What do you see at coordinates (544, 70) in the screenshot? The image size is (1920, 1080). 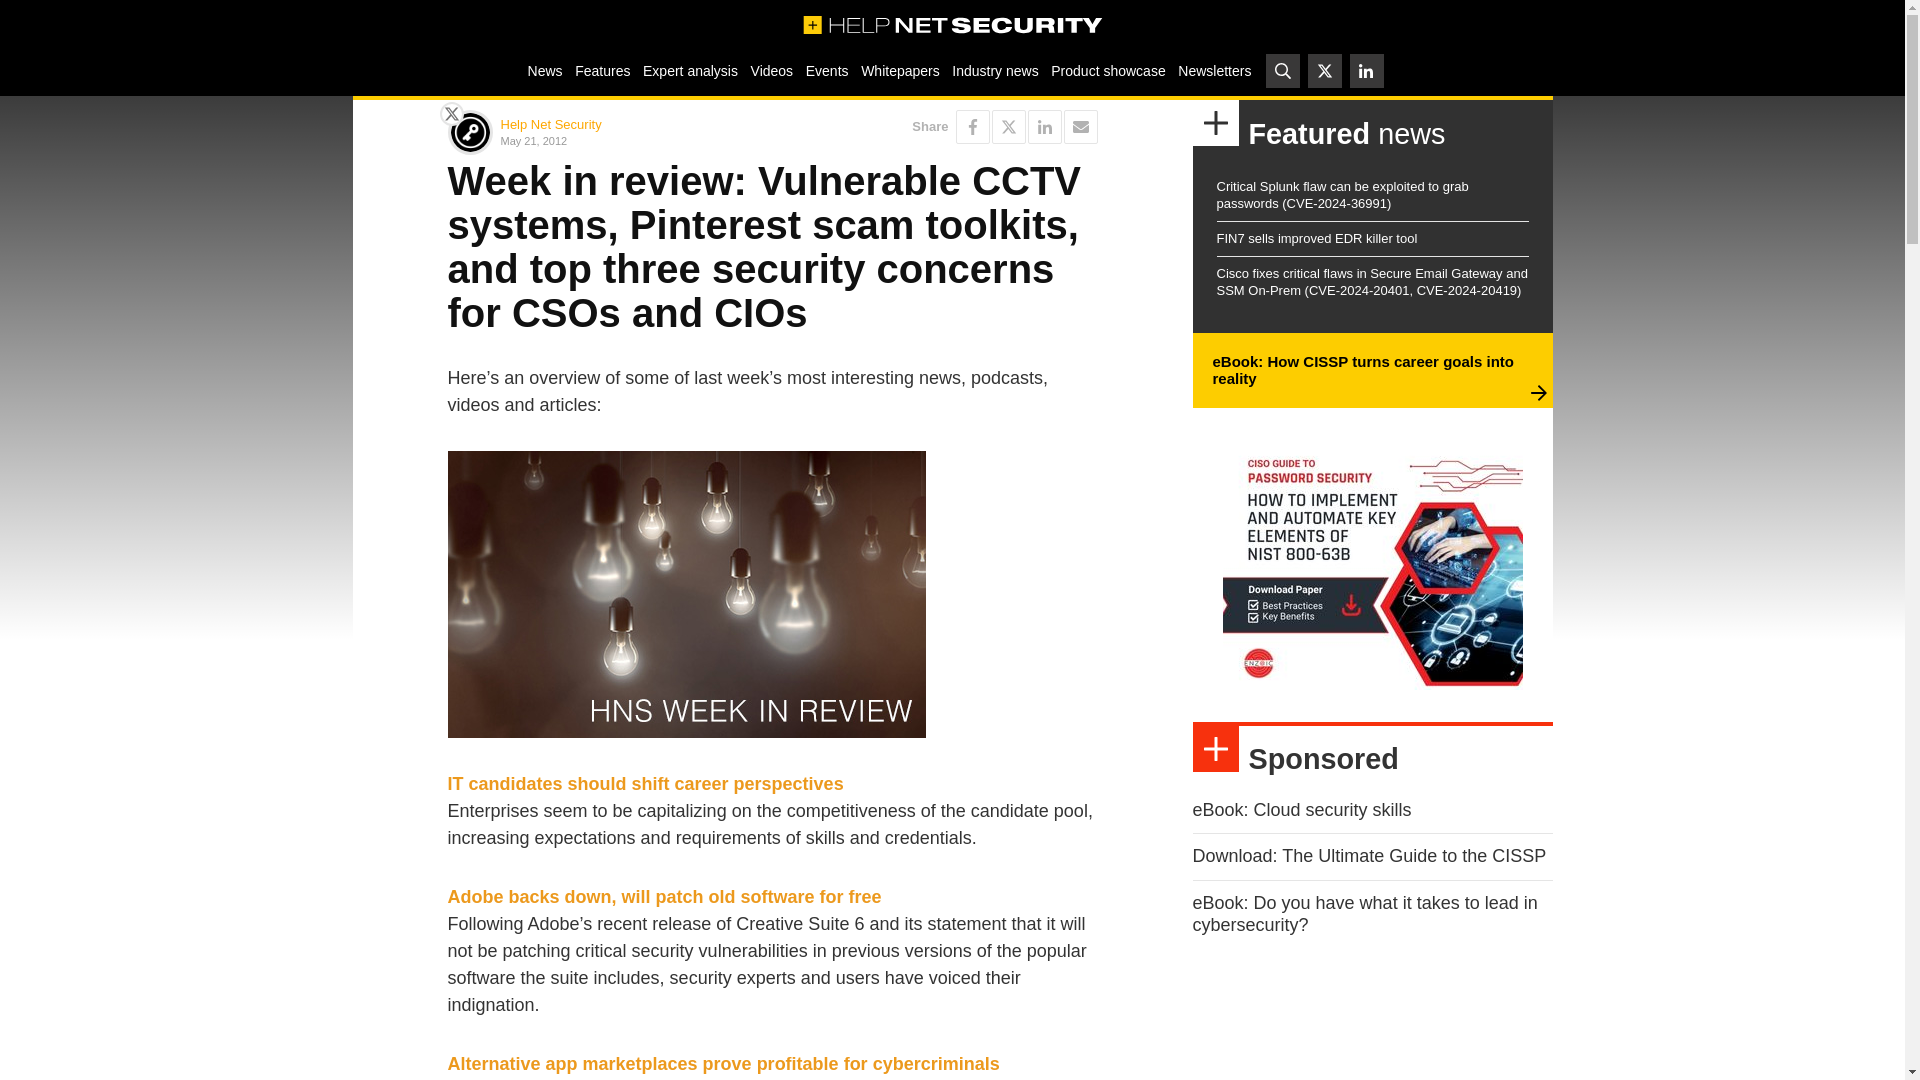 I see `News` at bounding box center [544, 70].